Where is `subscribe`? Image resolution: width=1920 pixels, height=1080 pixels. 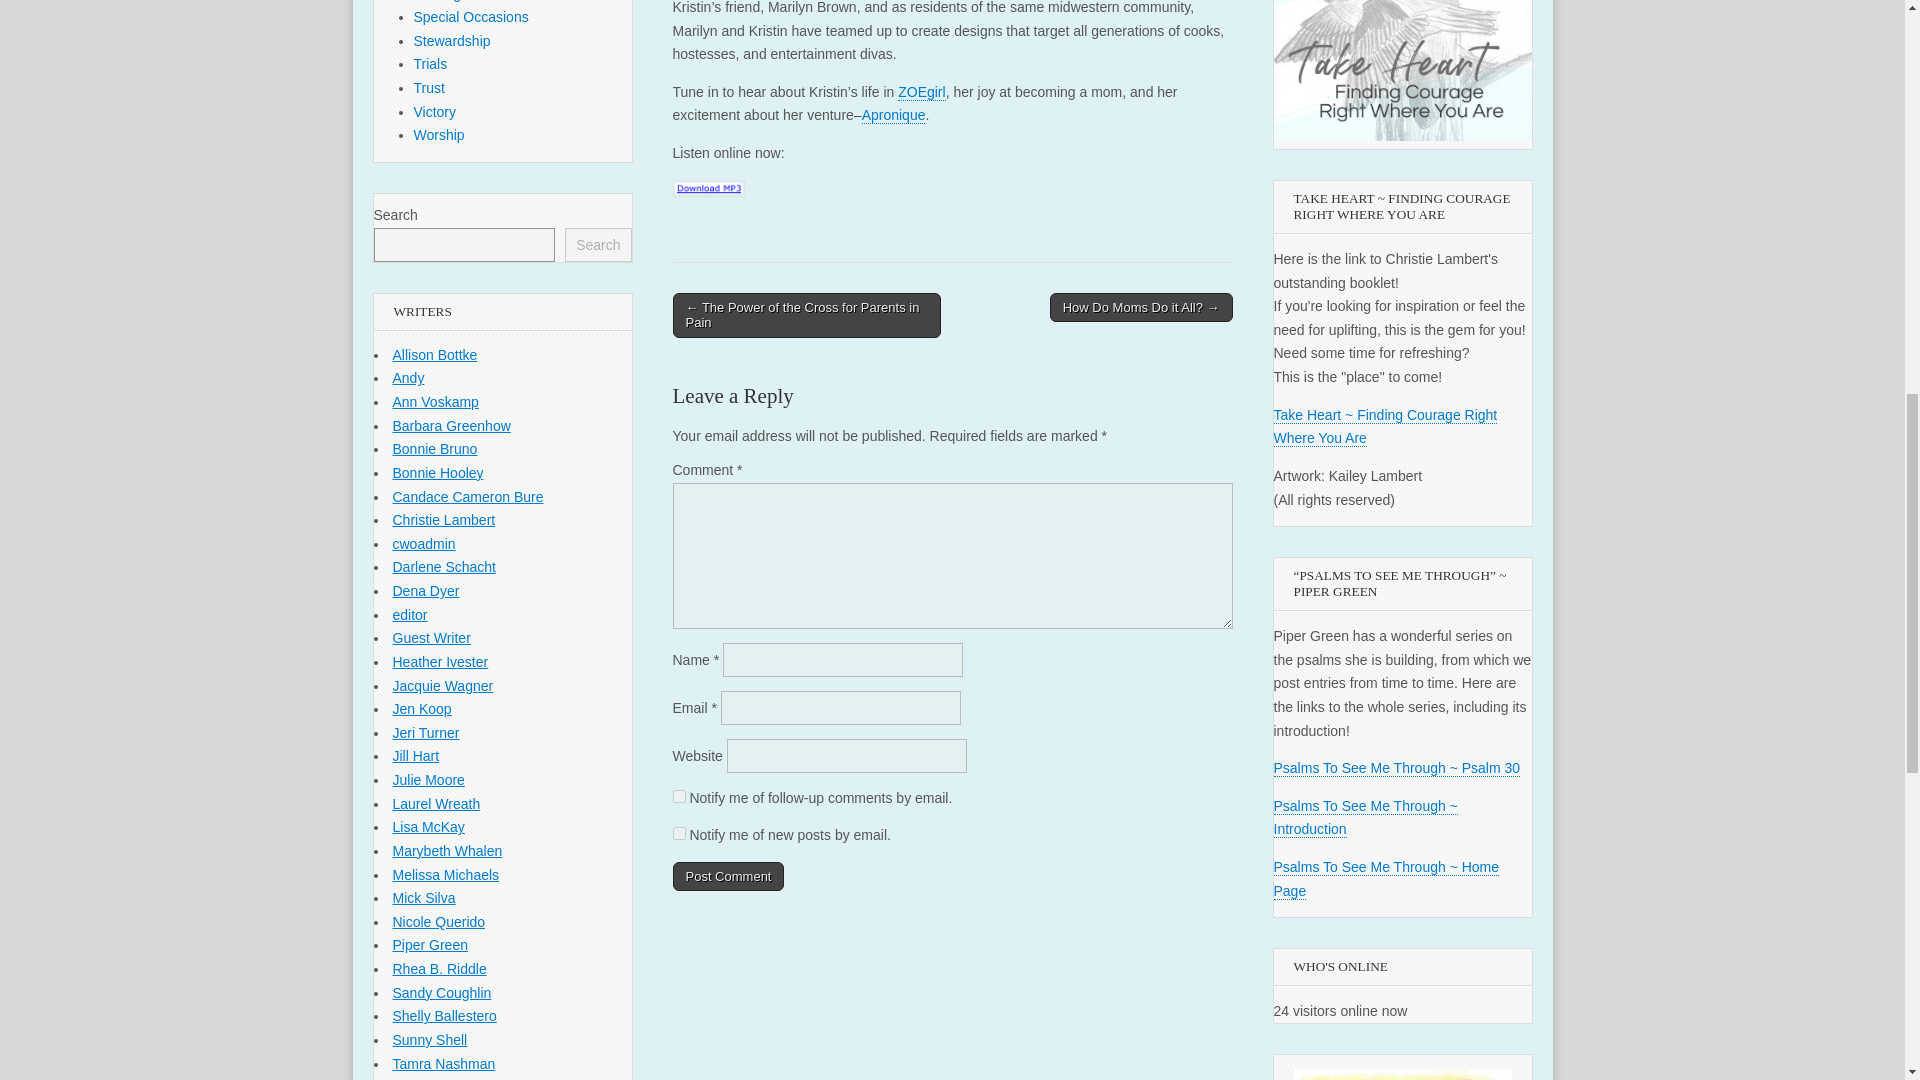 subscribe is located at coordinates (678, 796).